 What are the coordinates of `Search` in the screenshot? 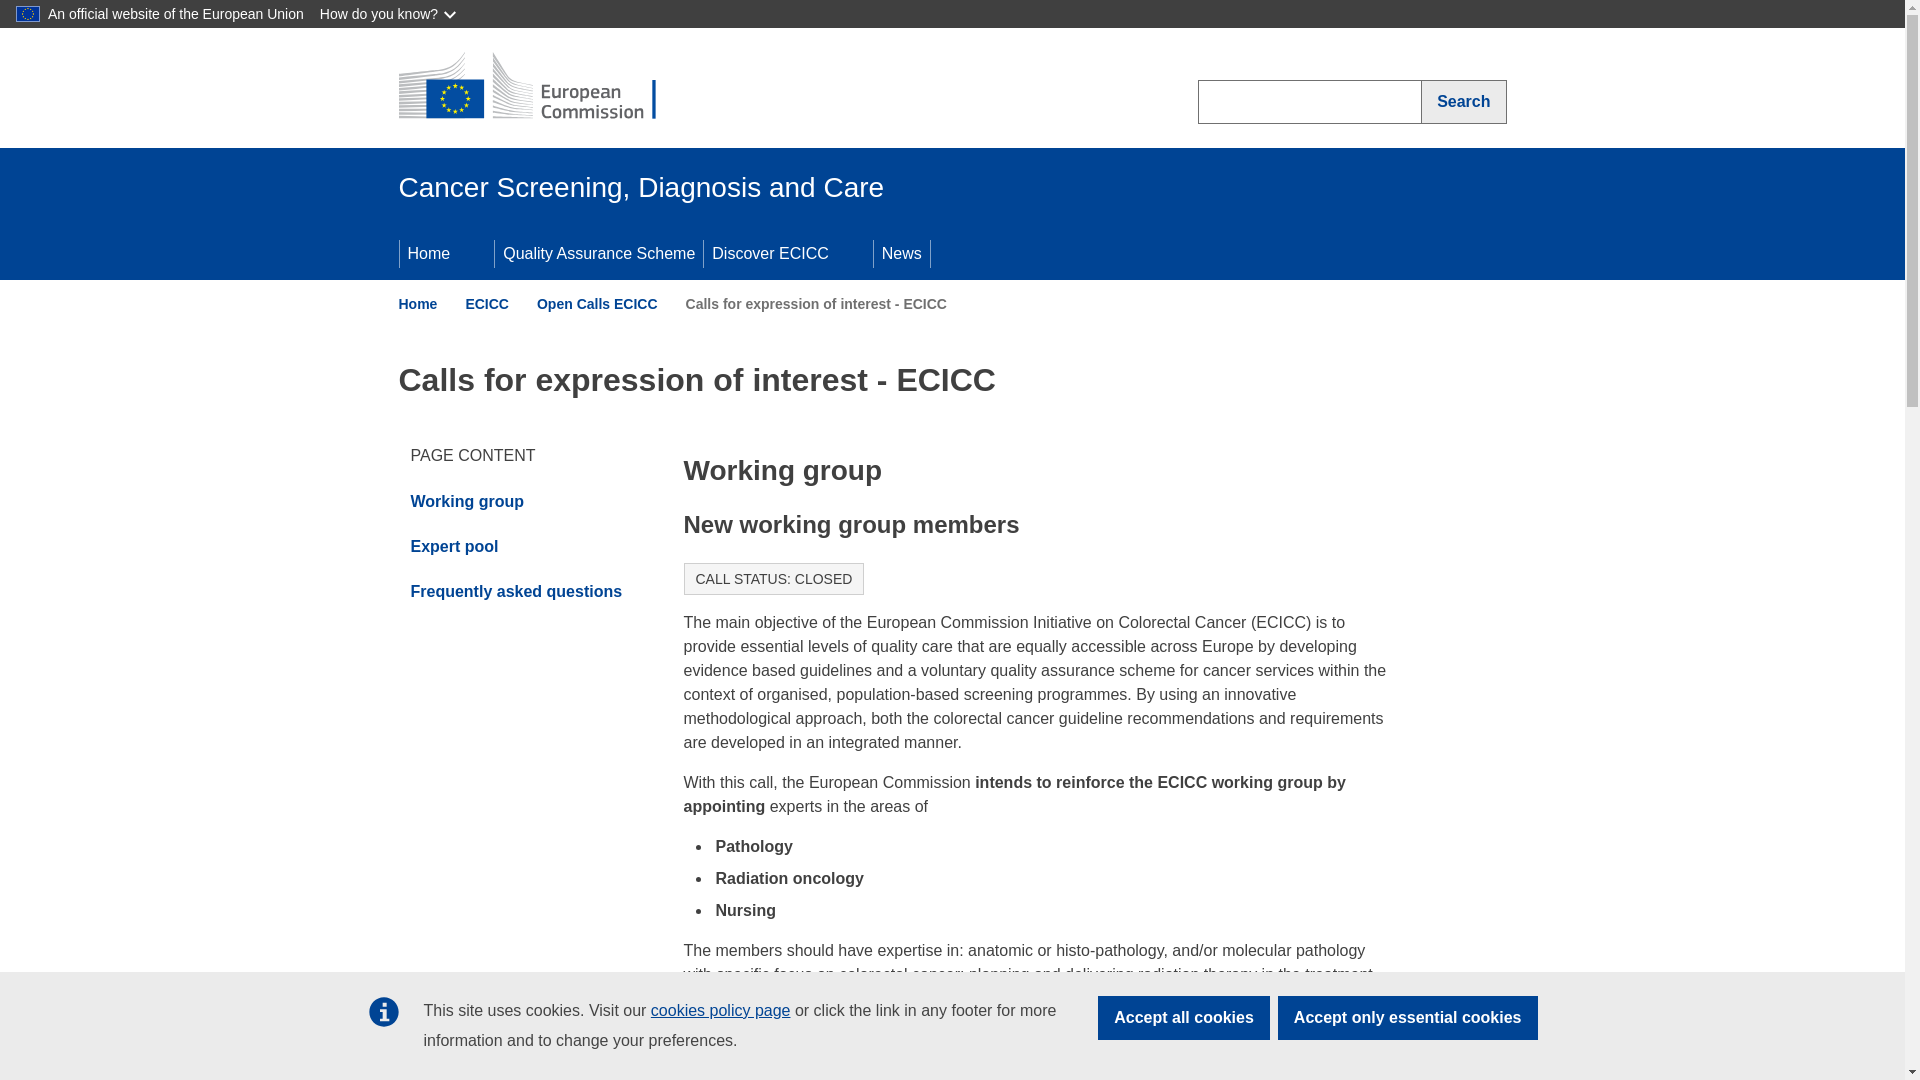 It's located at (1464, 102).